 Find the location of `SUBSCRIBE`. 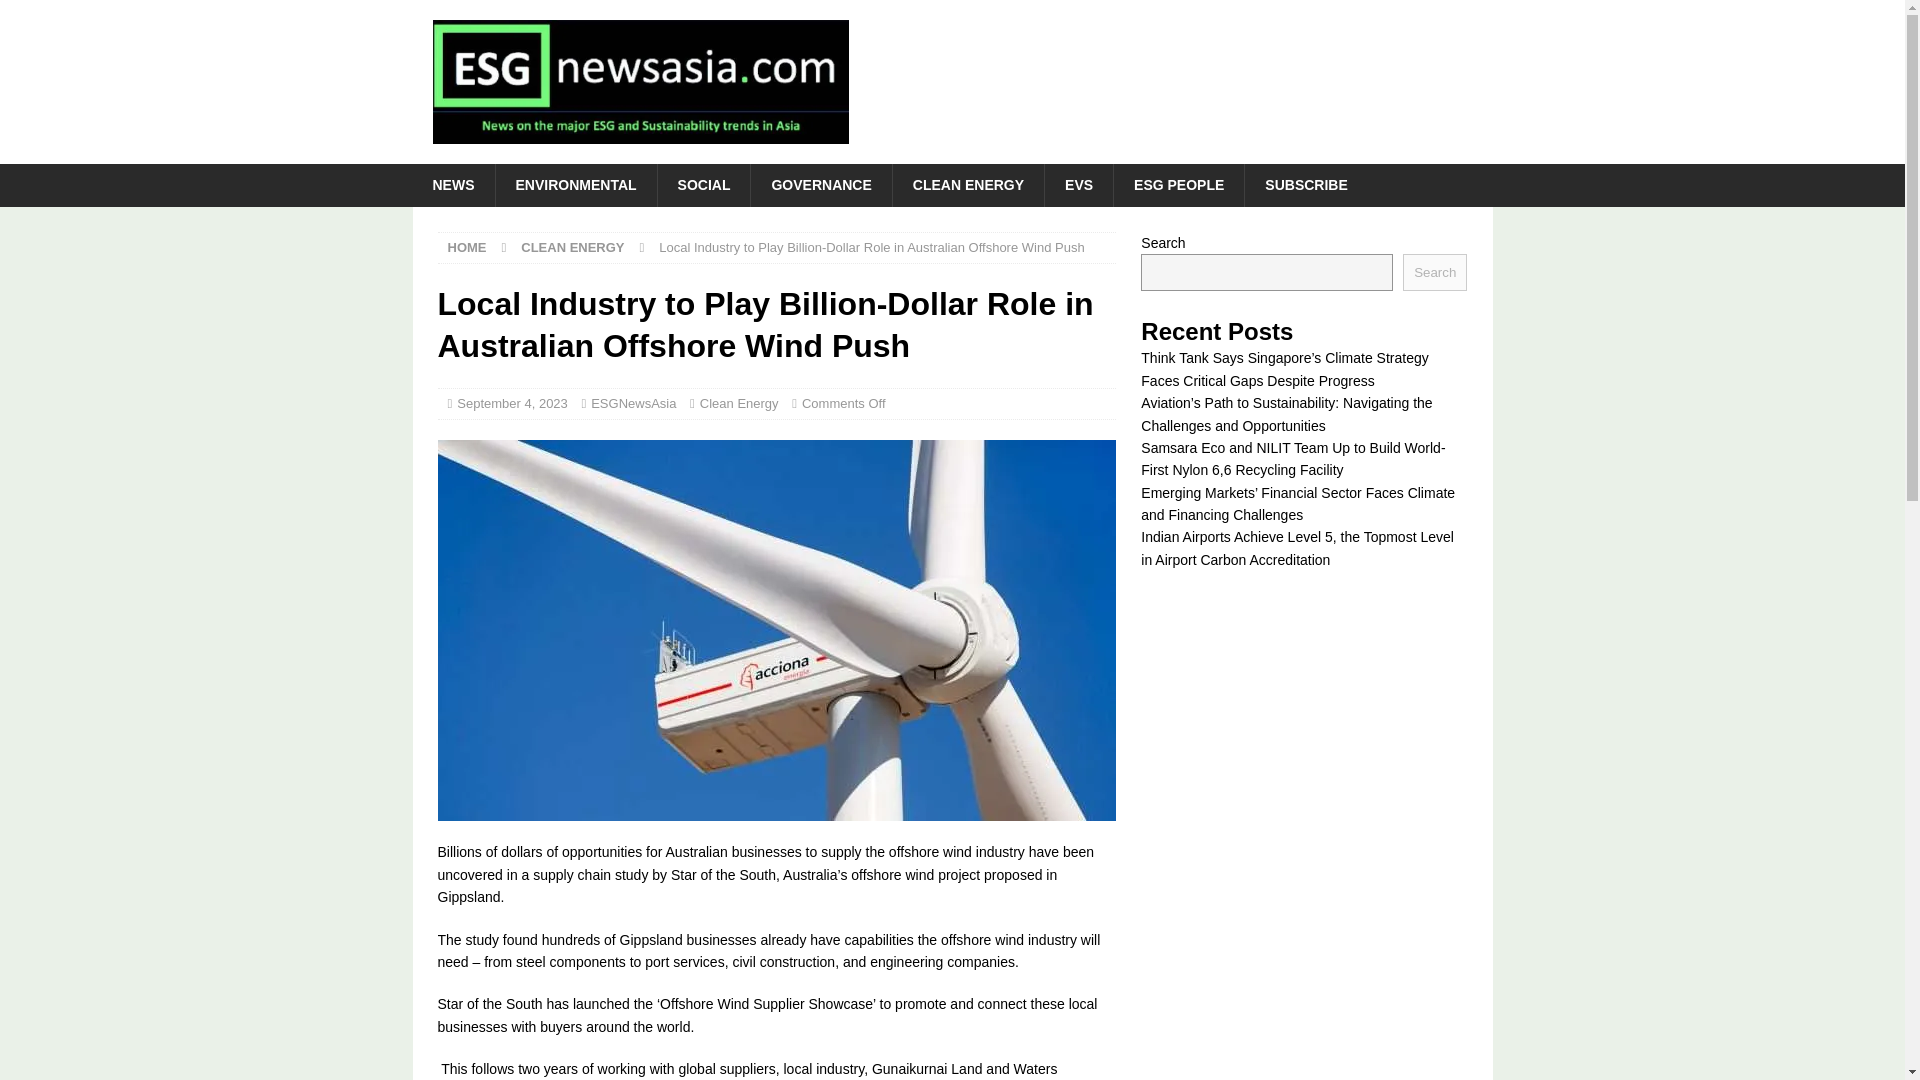

SUBSCRIBE is located at coordinates (1306, 185).